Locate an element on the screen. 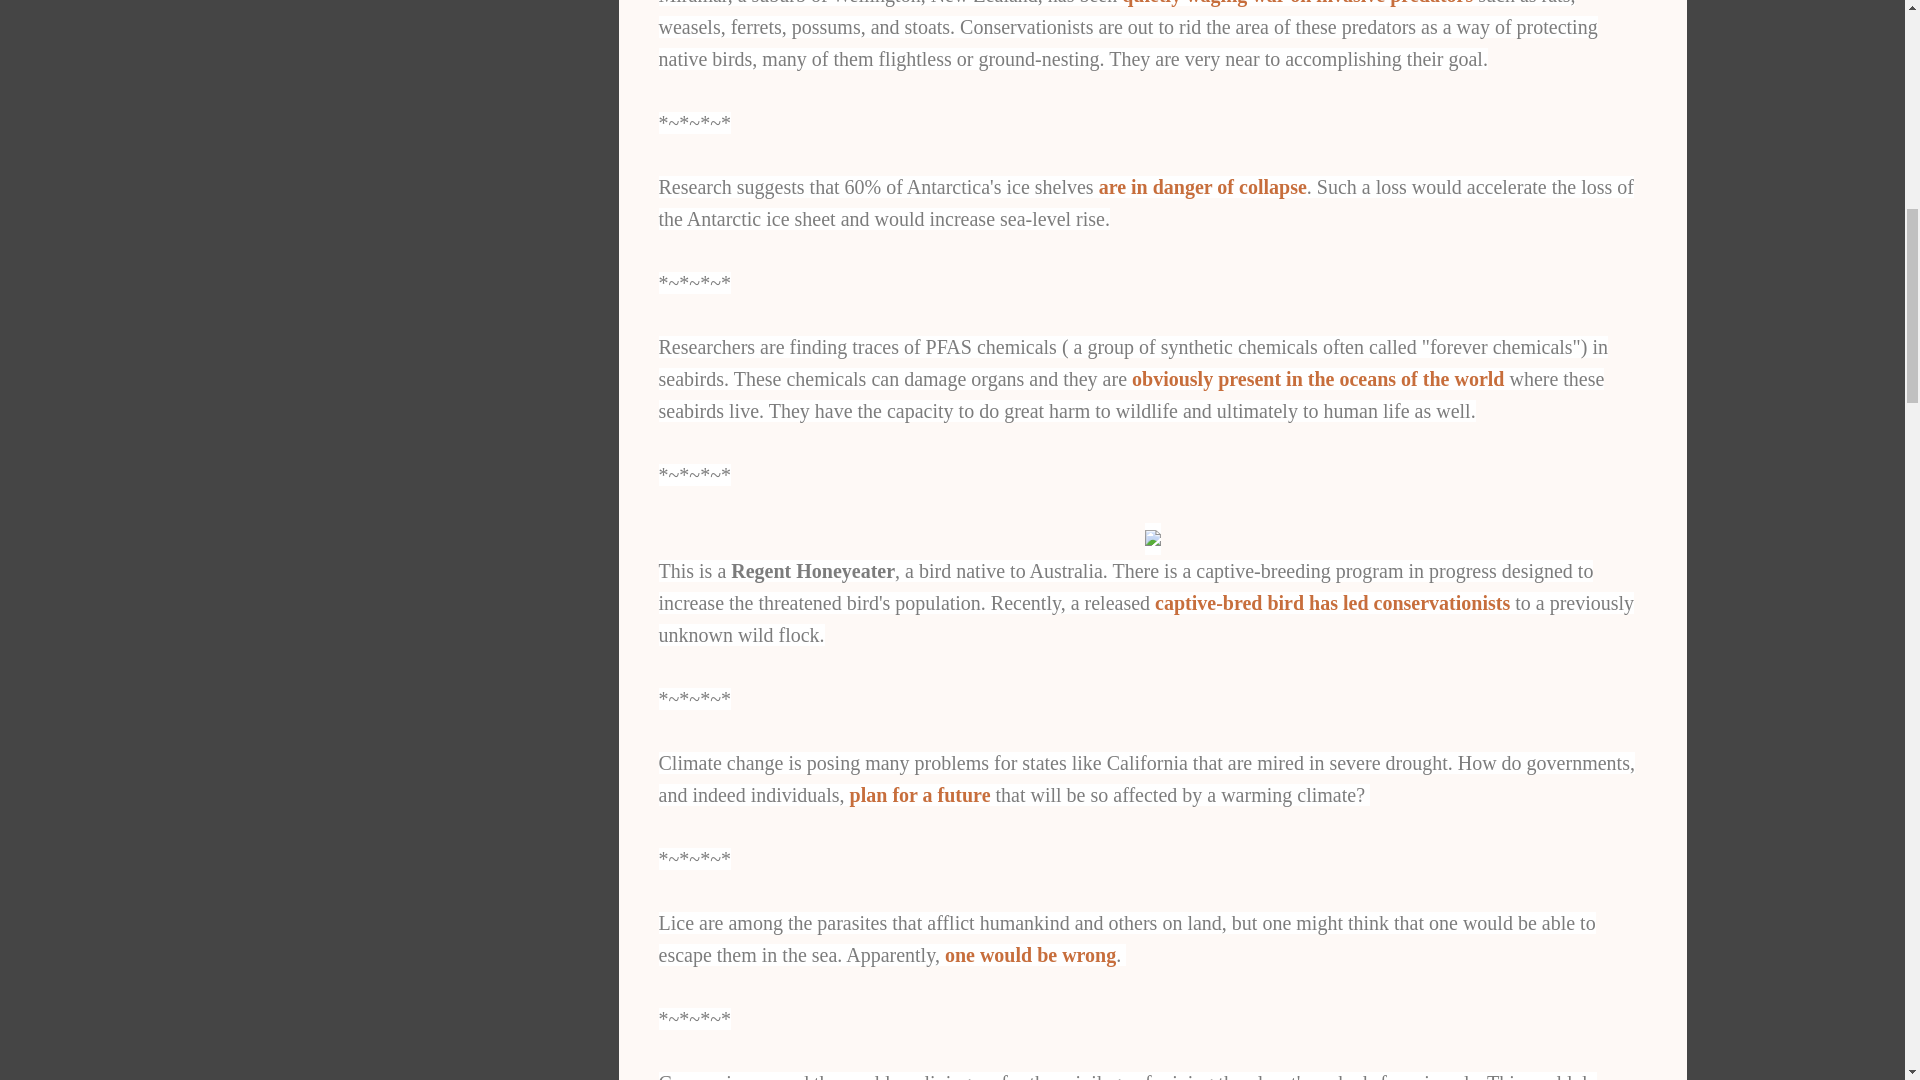 This screenshot has width=1920, height=1080. quietly waging war on invasive predators is located at coordinates (1296, 3).